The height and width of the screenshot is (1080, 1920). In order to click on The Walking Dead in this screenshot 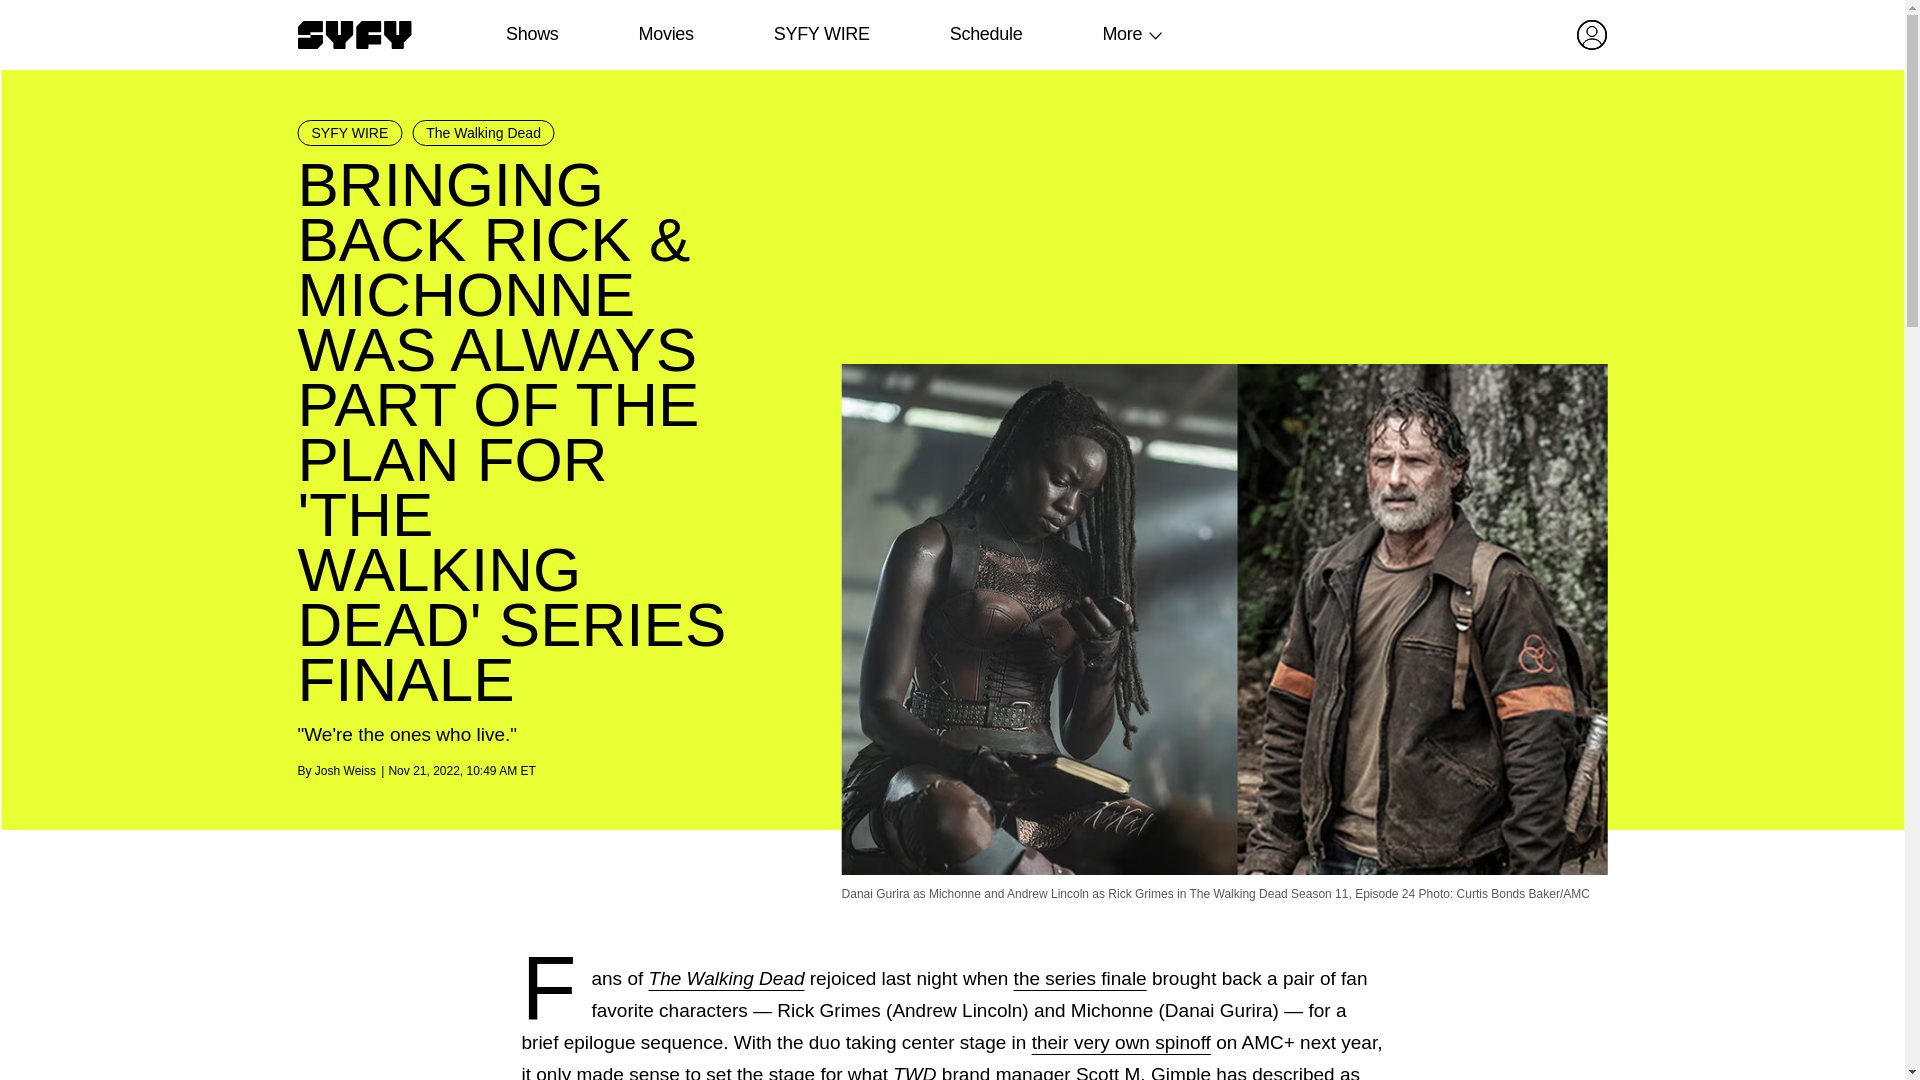, I will do `click(483, 132)`.